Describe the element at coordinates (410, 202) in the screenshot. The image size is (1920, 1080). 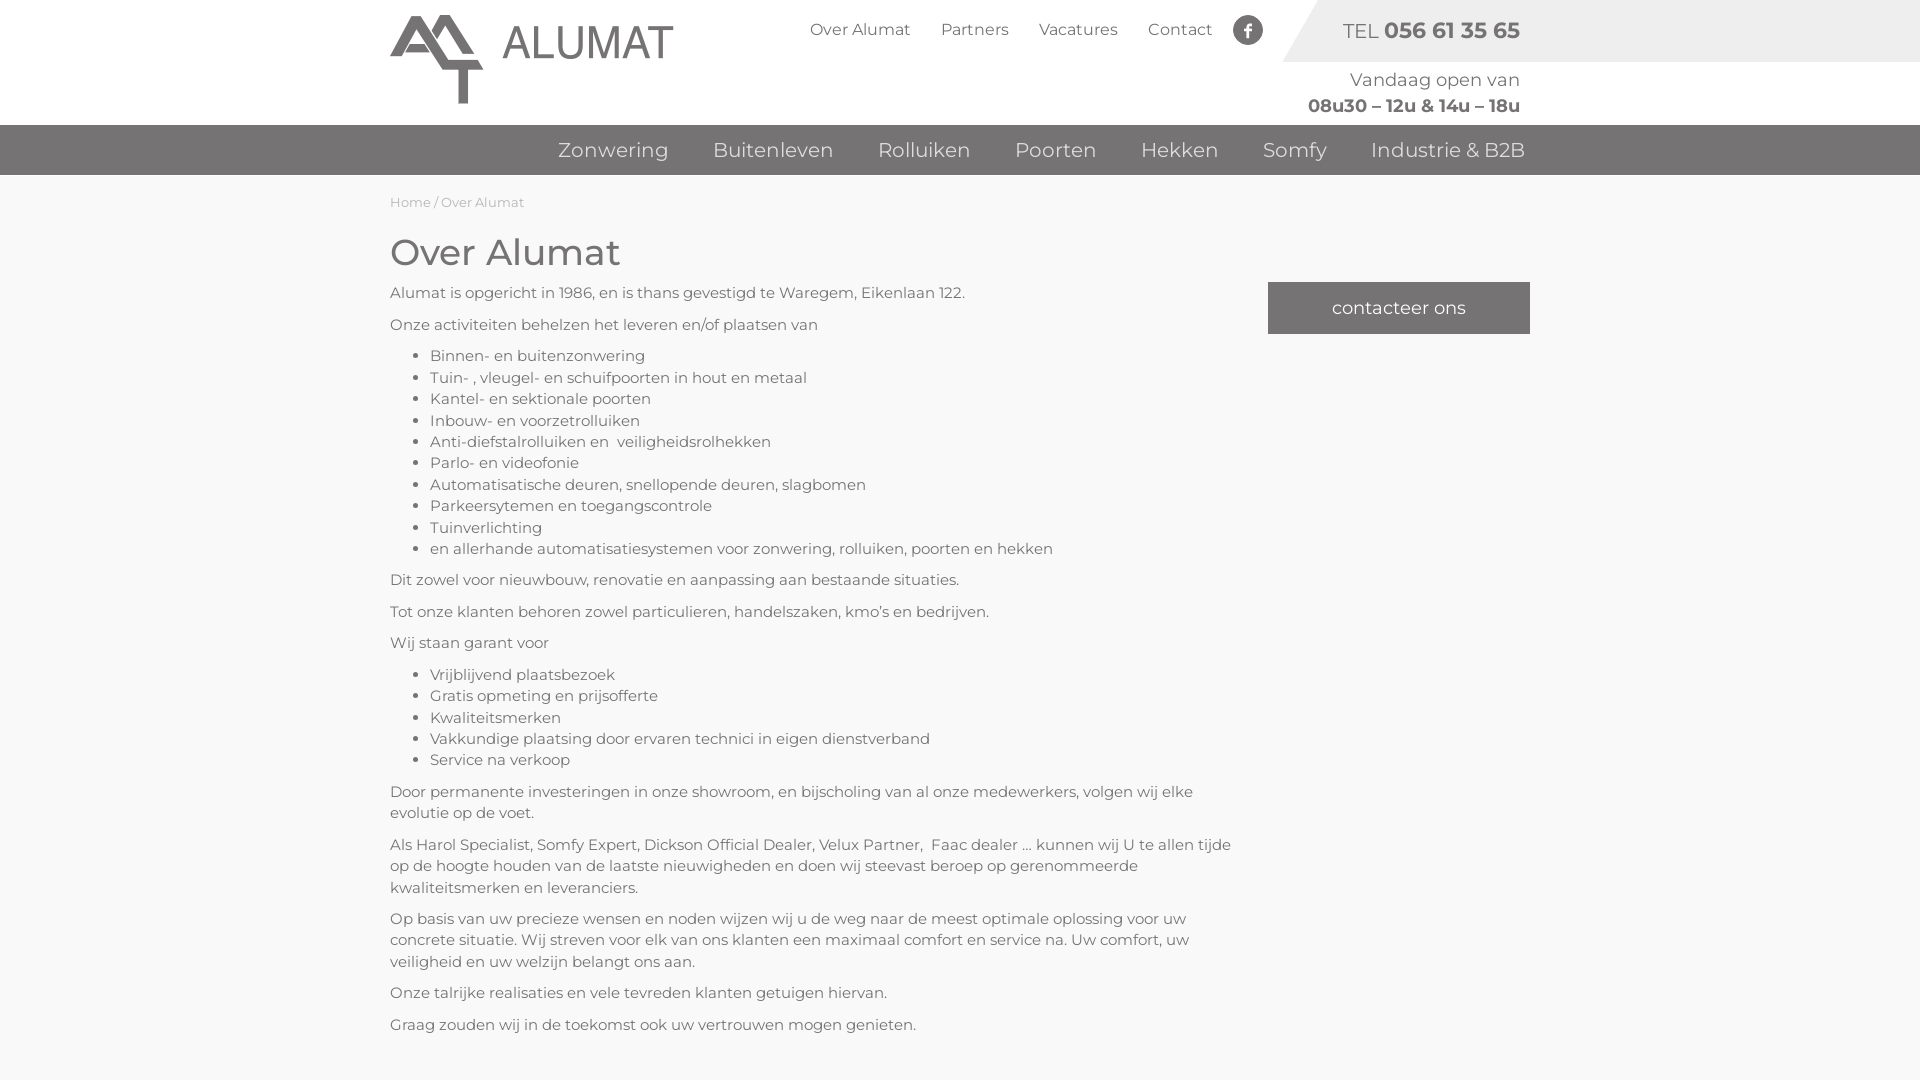
I see `Home` at that location.